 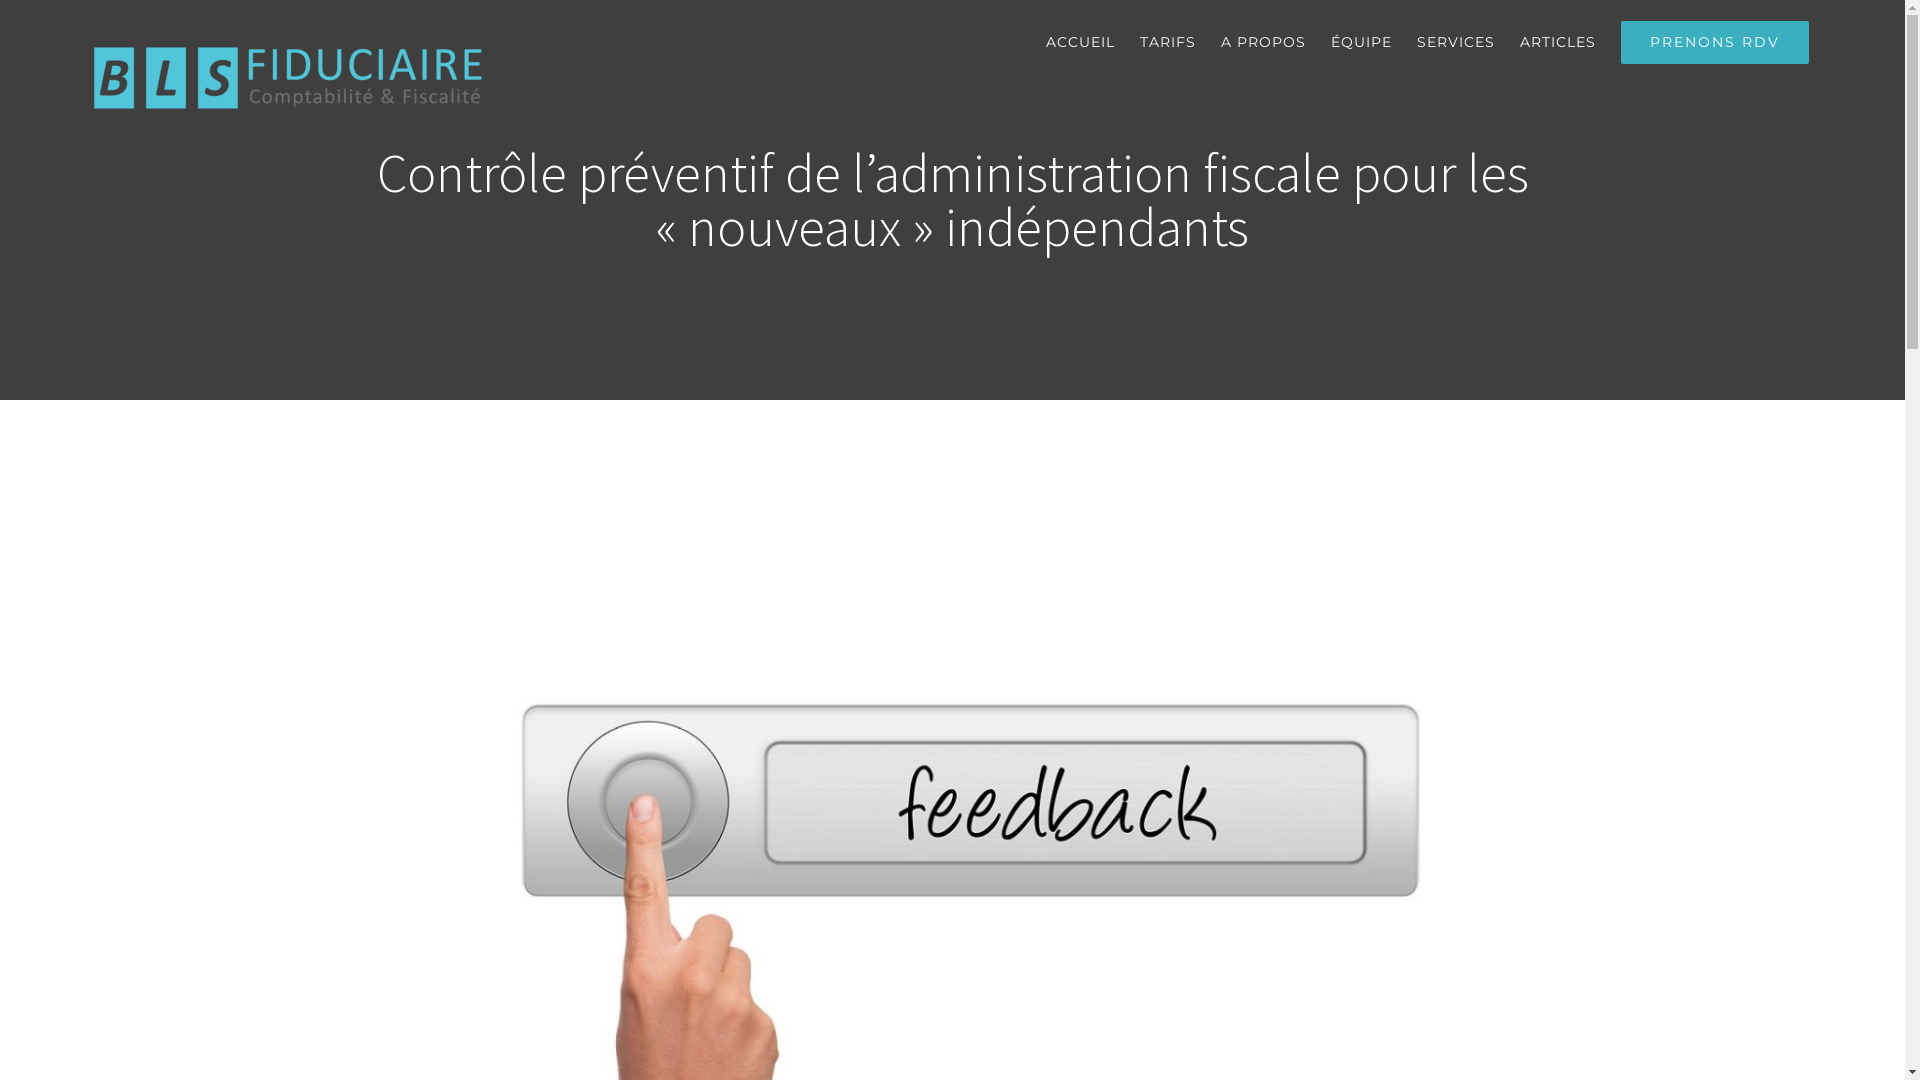 What do you see at coordinates (1715, 42) in the screenshot?
I see `PRENONS RDV` at bounding box center [1715, 42].